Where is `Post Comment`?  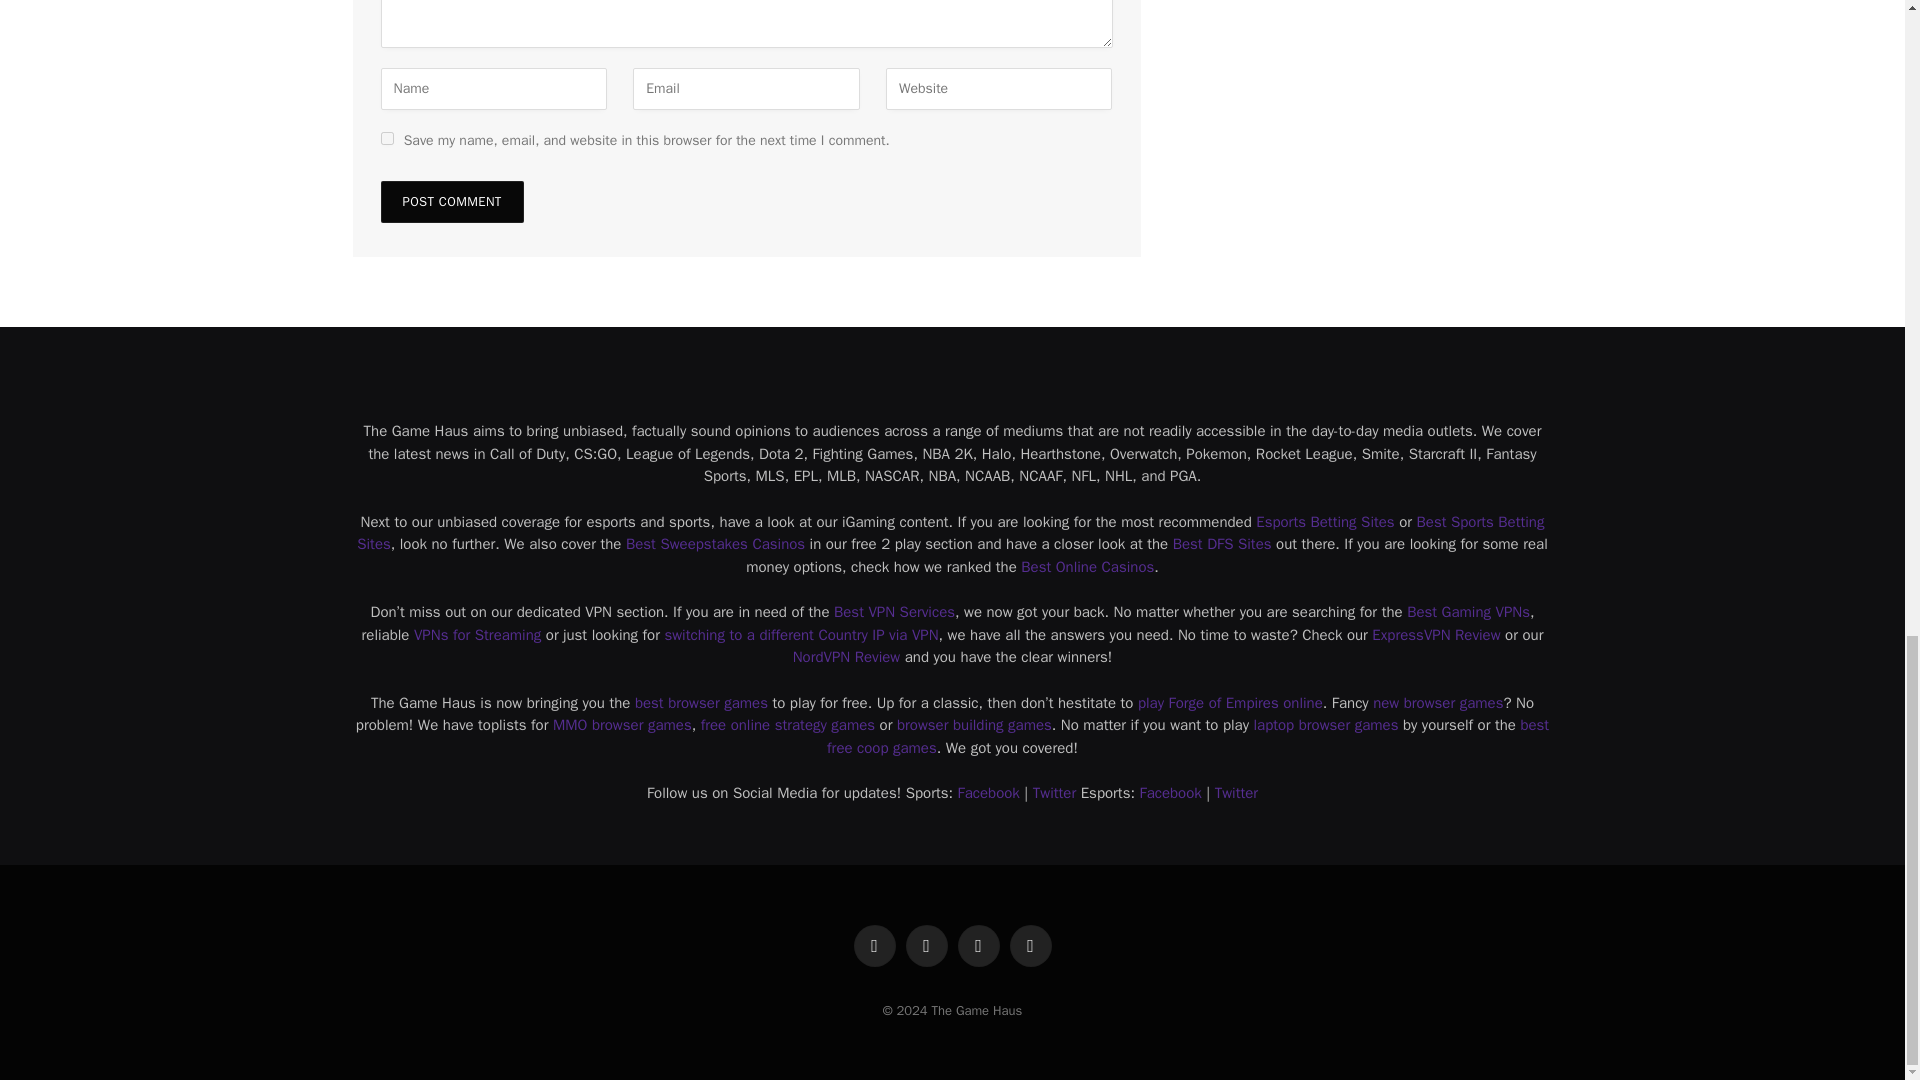 Post Comment is located at coordinates (451, 202).